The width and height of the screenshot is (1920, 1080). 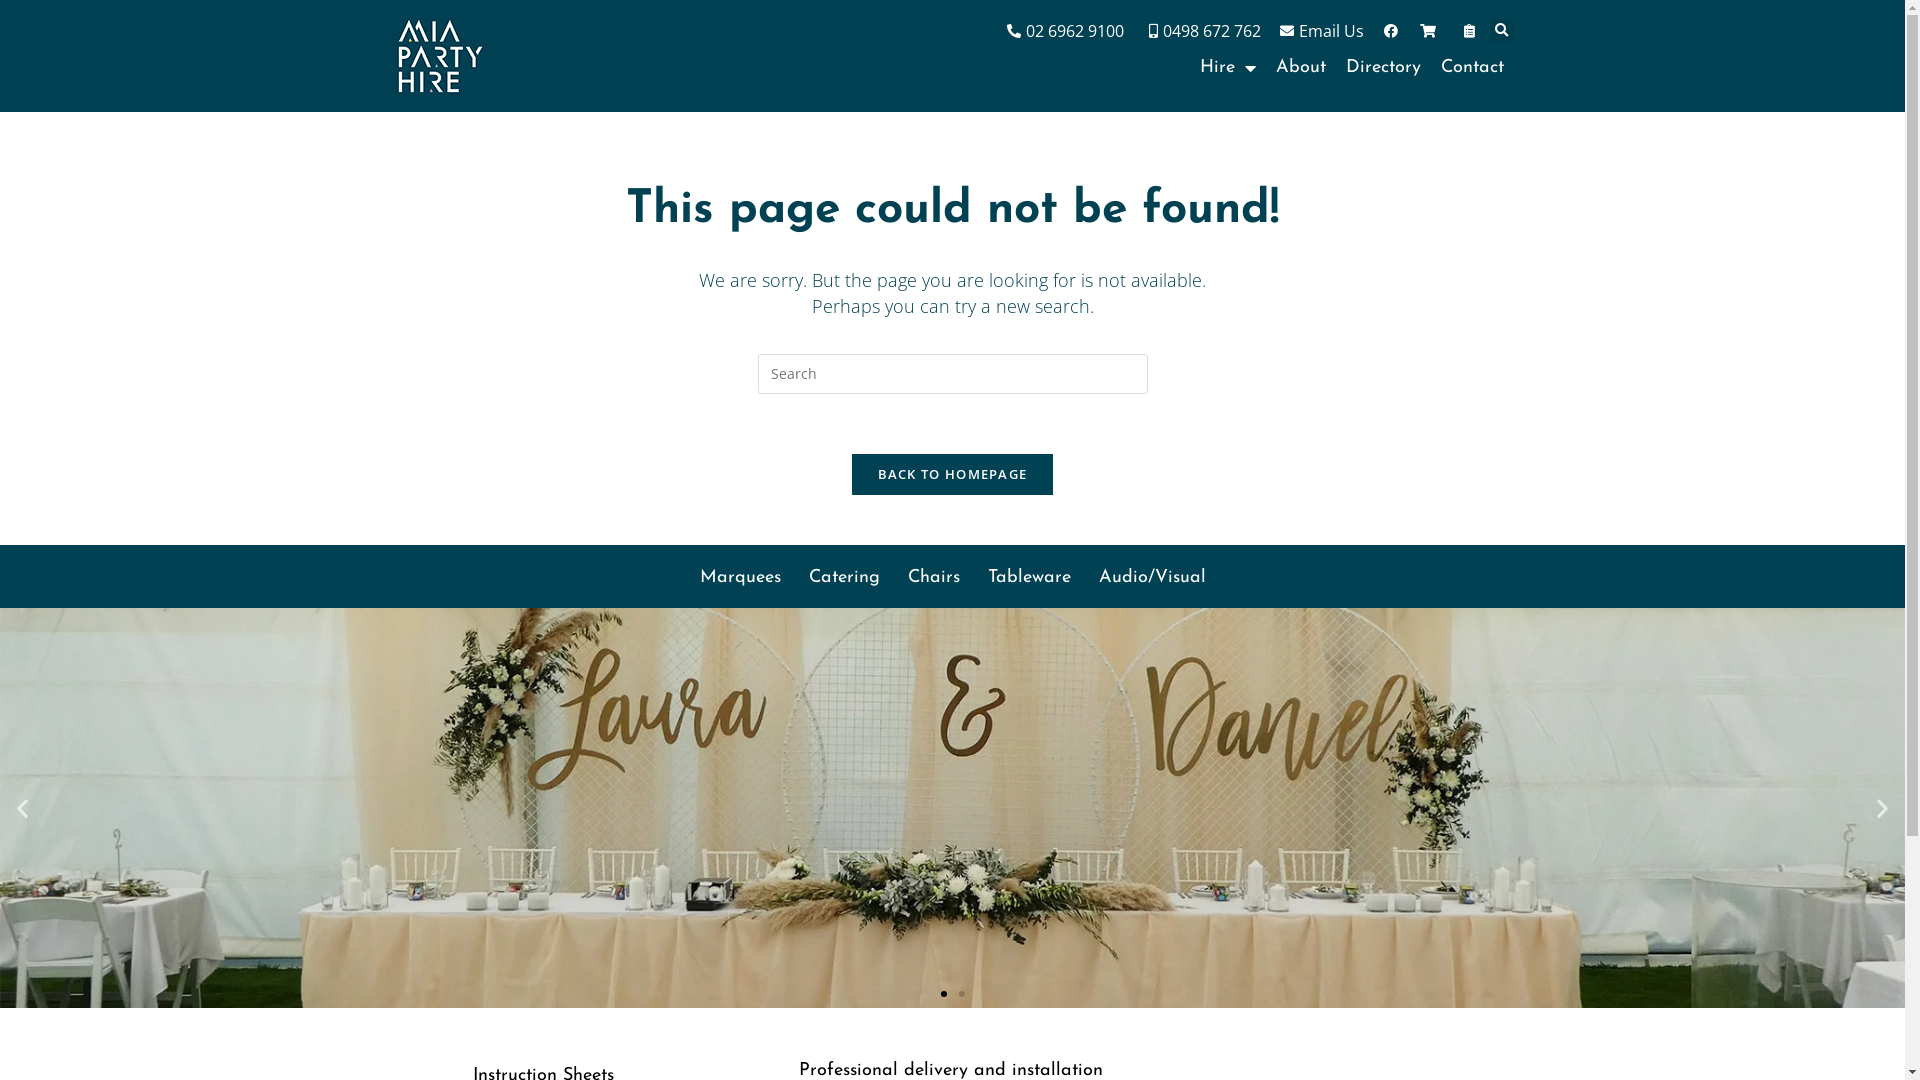 I want to click on 02 6962 9100, so click(x=1064, y=31).